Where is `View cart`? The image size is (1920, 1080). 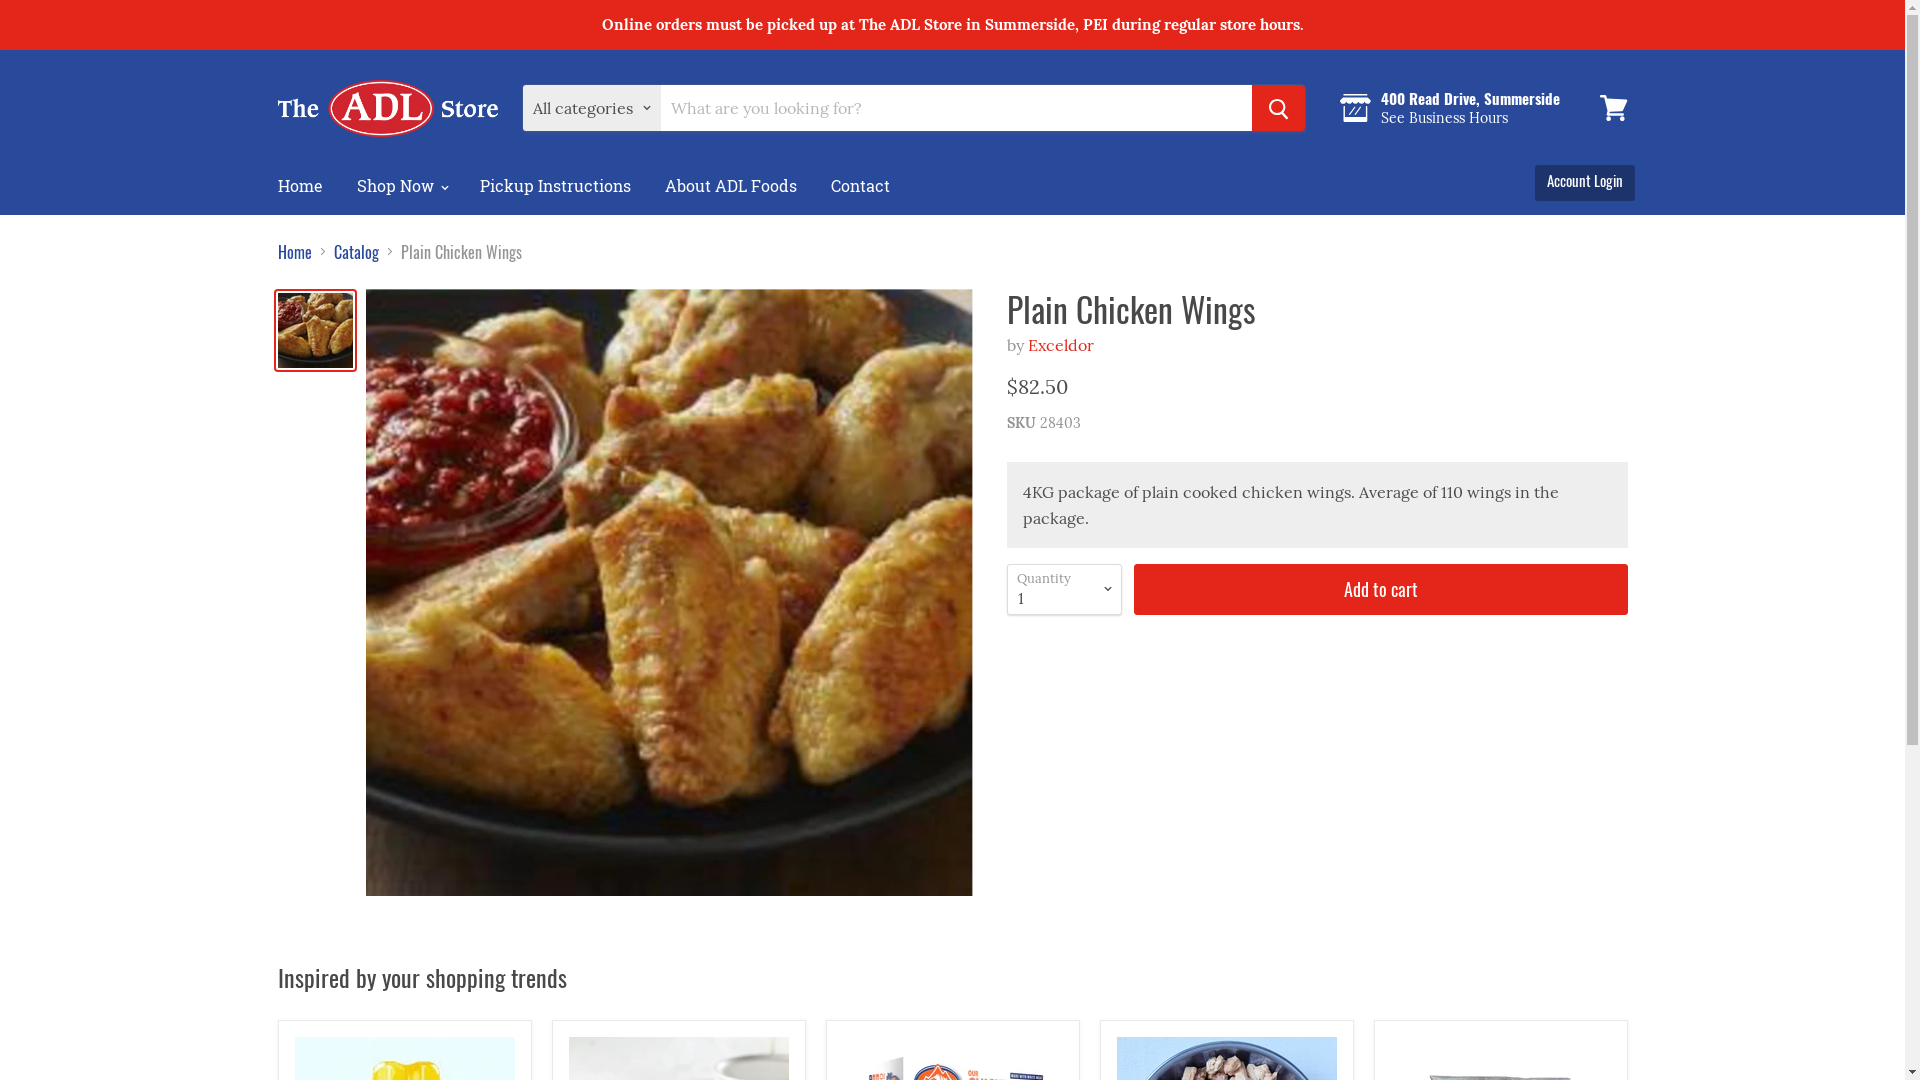 View cart is located at coordinates (1614, 108).